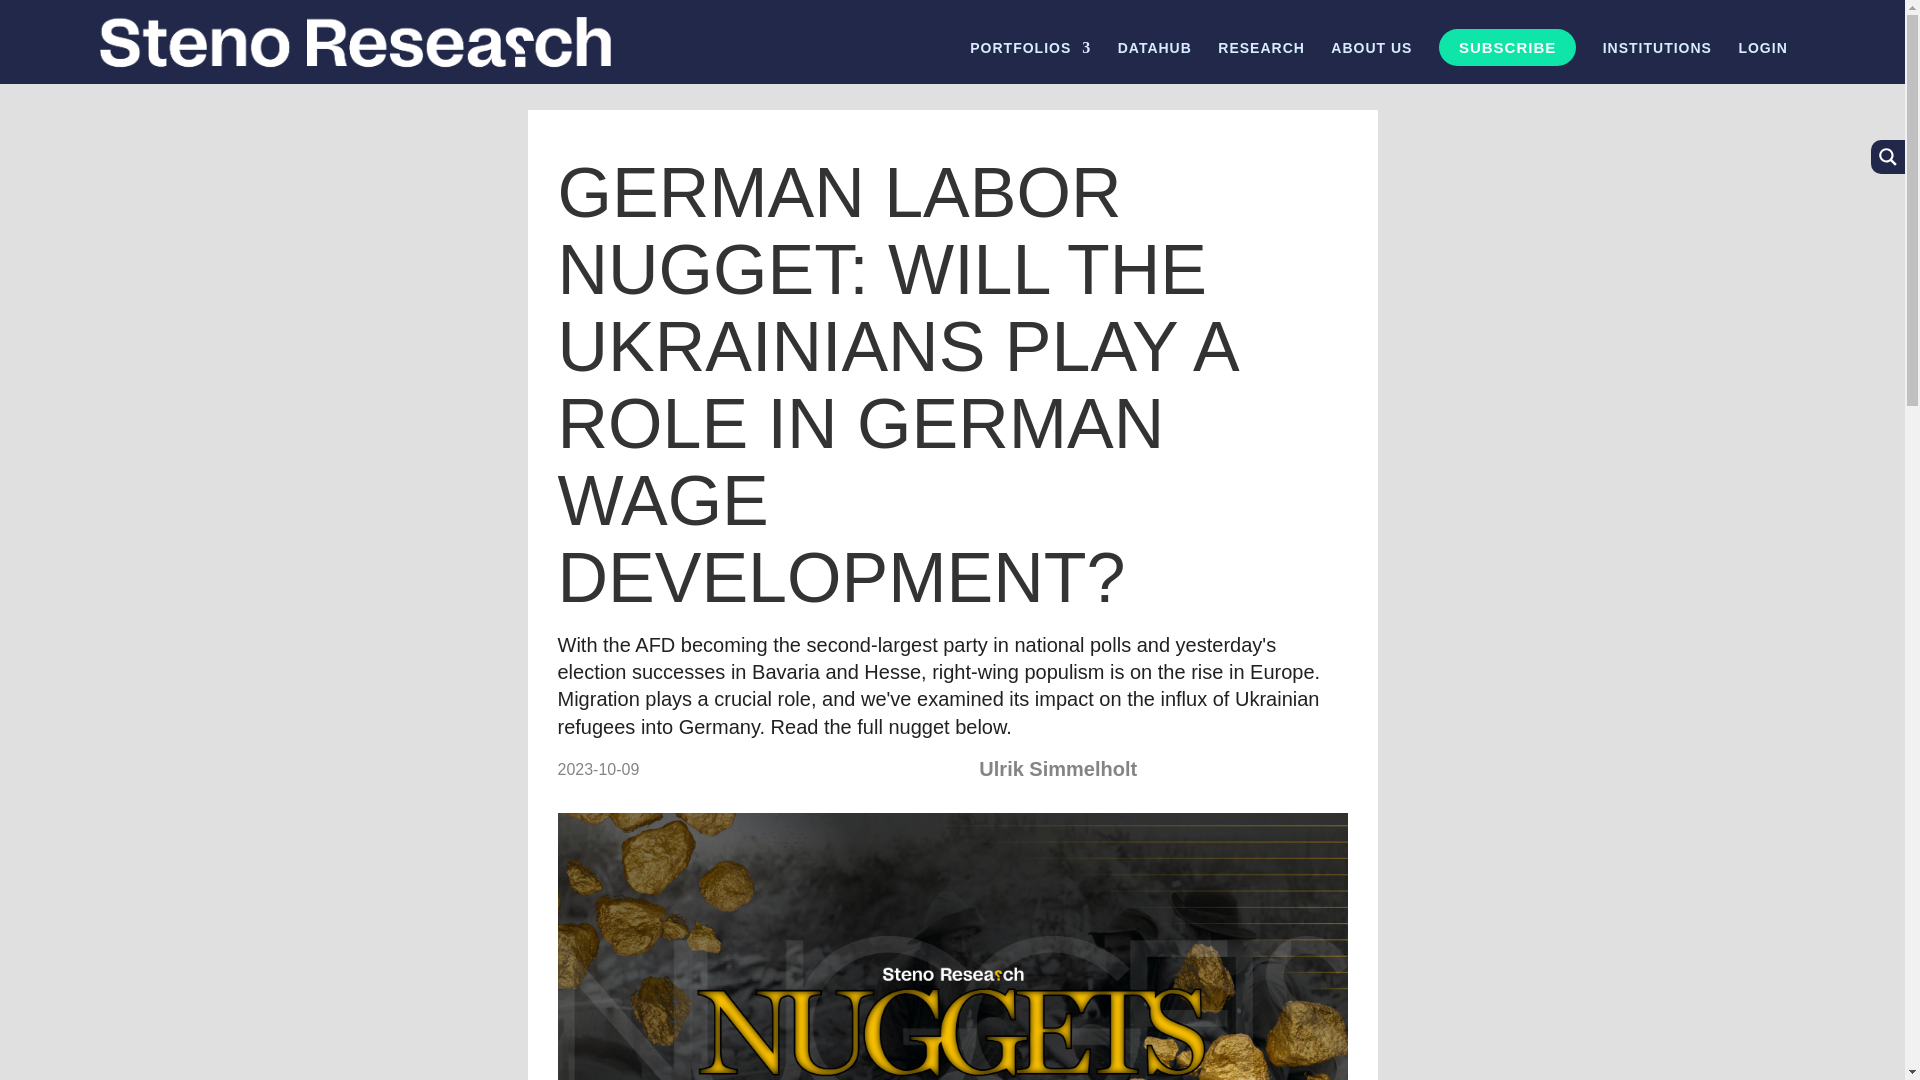  What do you see at coordinates (1030, 62) in the screenshot?
I see `PORTFOLIOS` at bounding box center [1030, 62].